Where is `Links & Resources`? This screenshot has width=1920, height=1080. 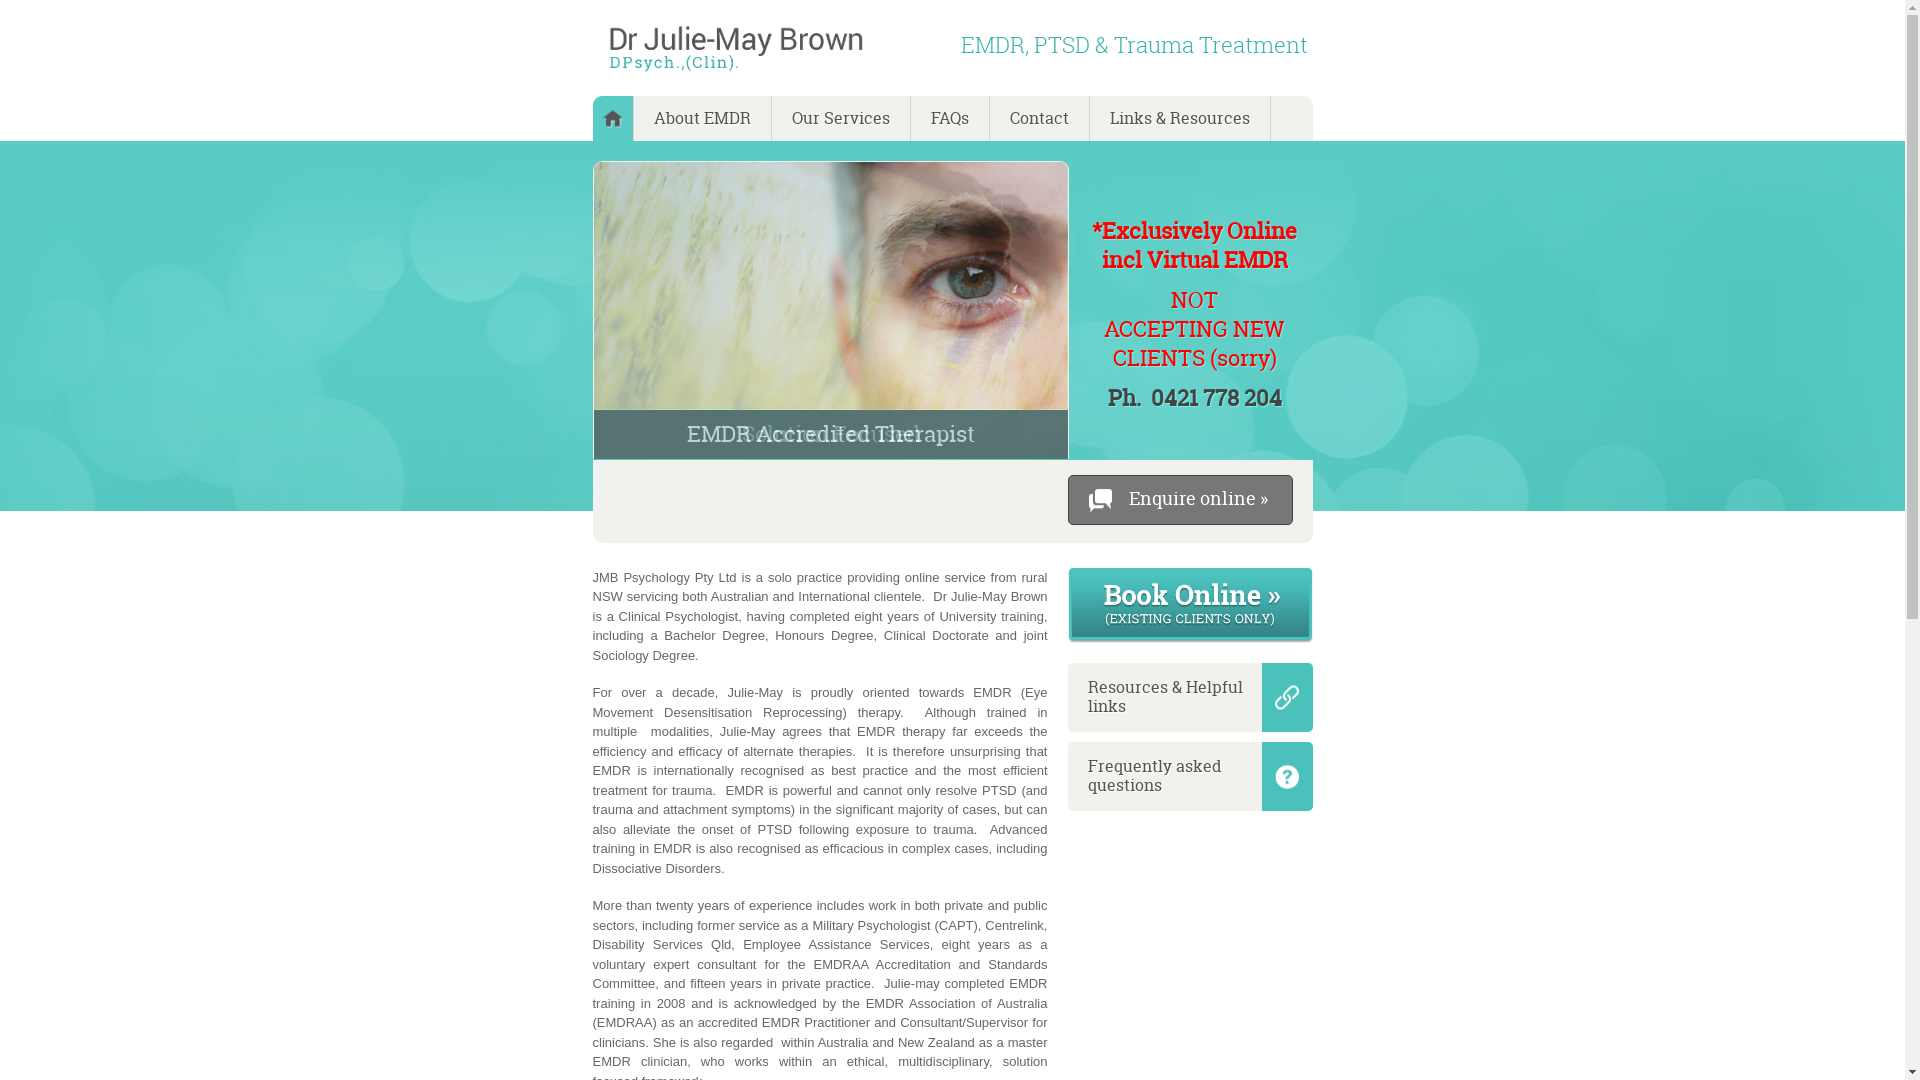
Links & Resources is located at coordinates (1180, 118).